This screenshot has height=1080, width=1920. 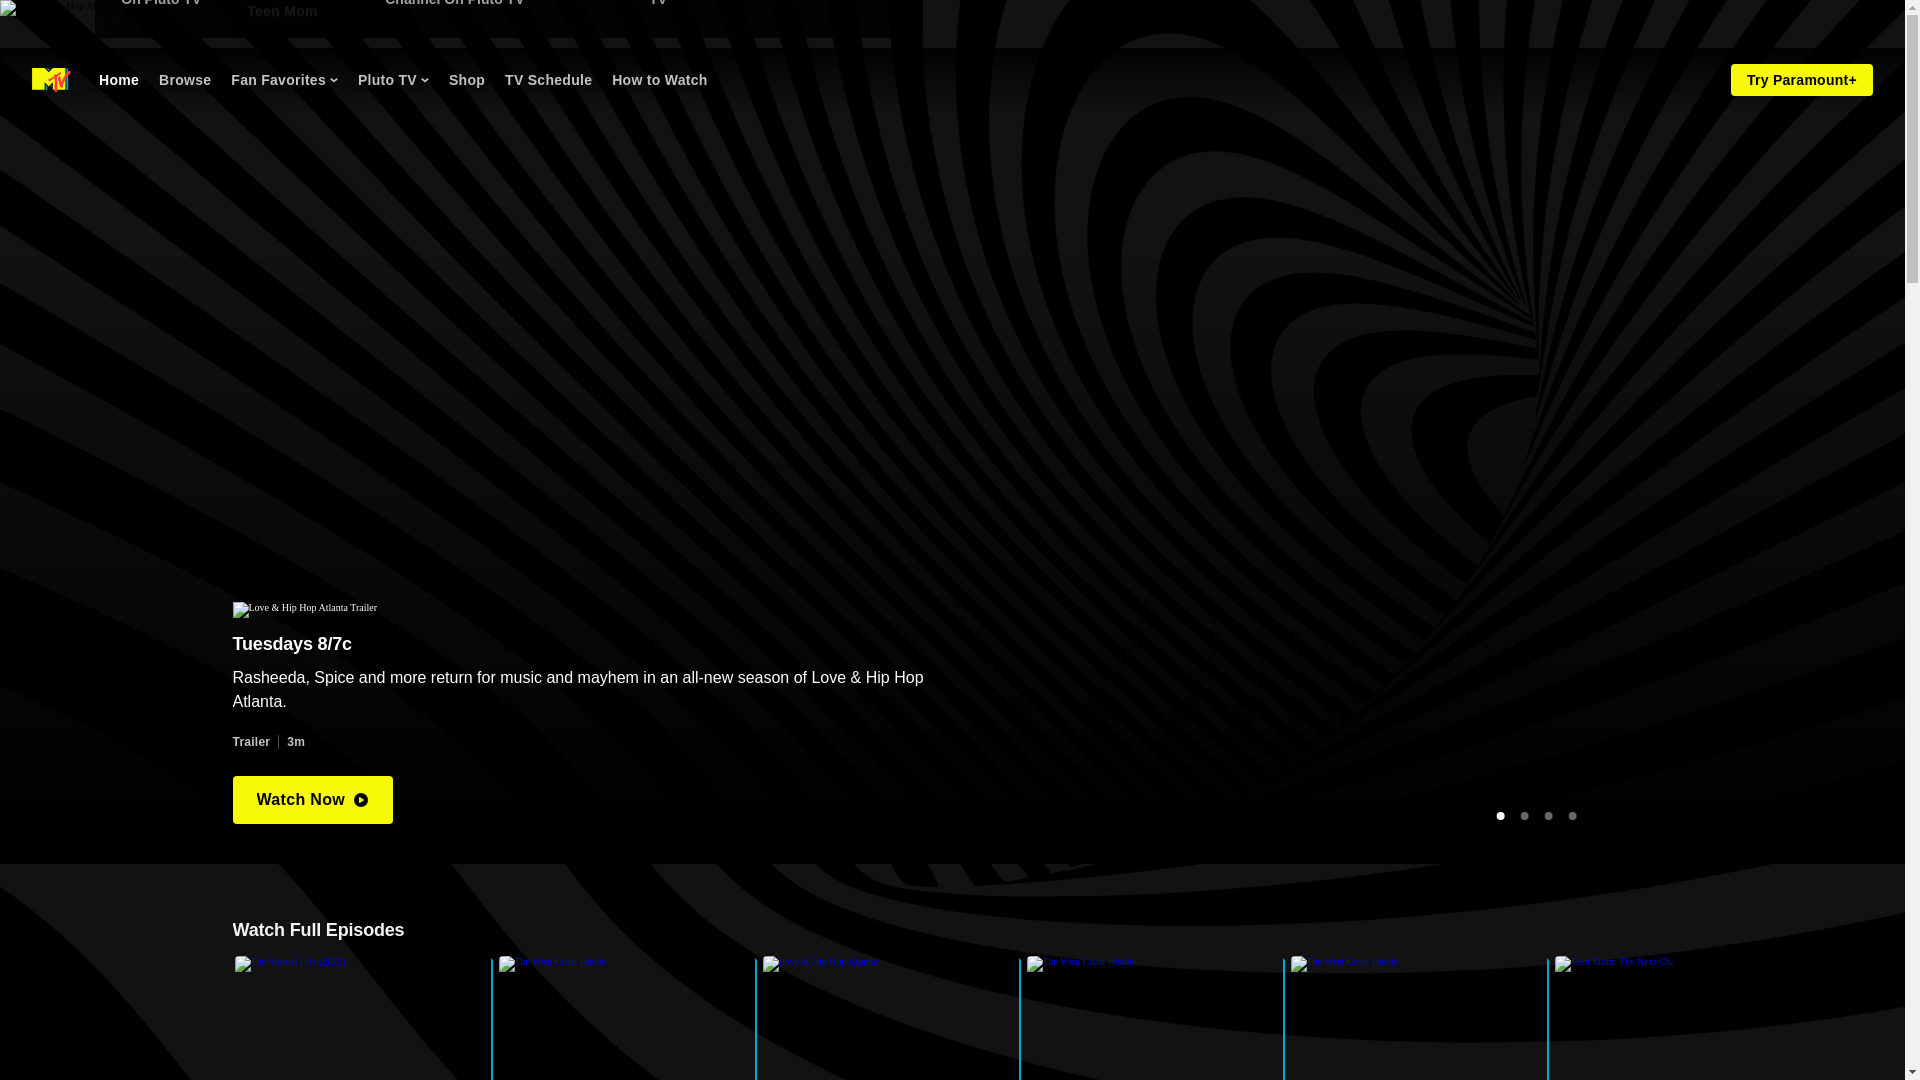 I want to click on Watch Now, so click(x=334, y=80).